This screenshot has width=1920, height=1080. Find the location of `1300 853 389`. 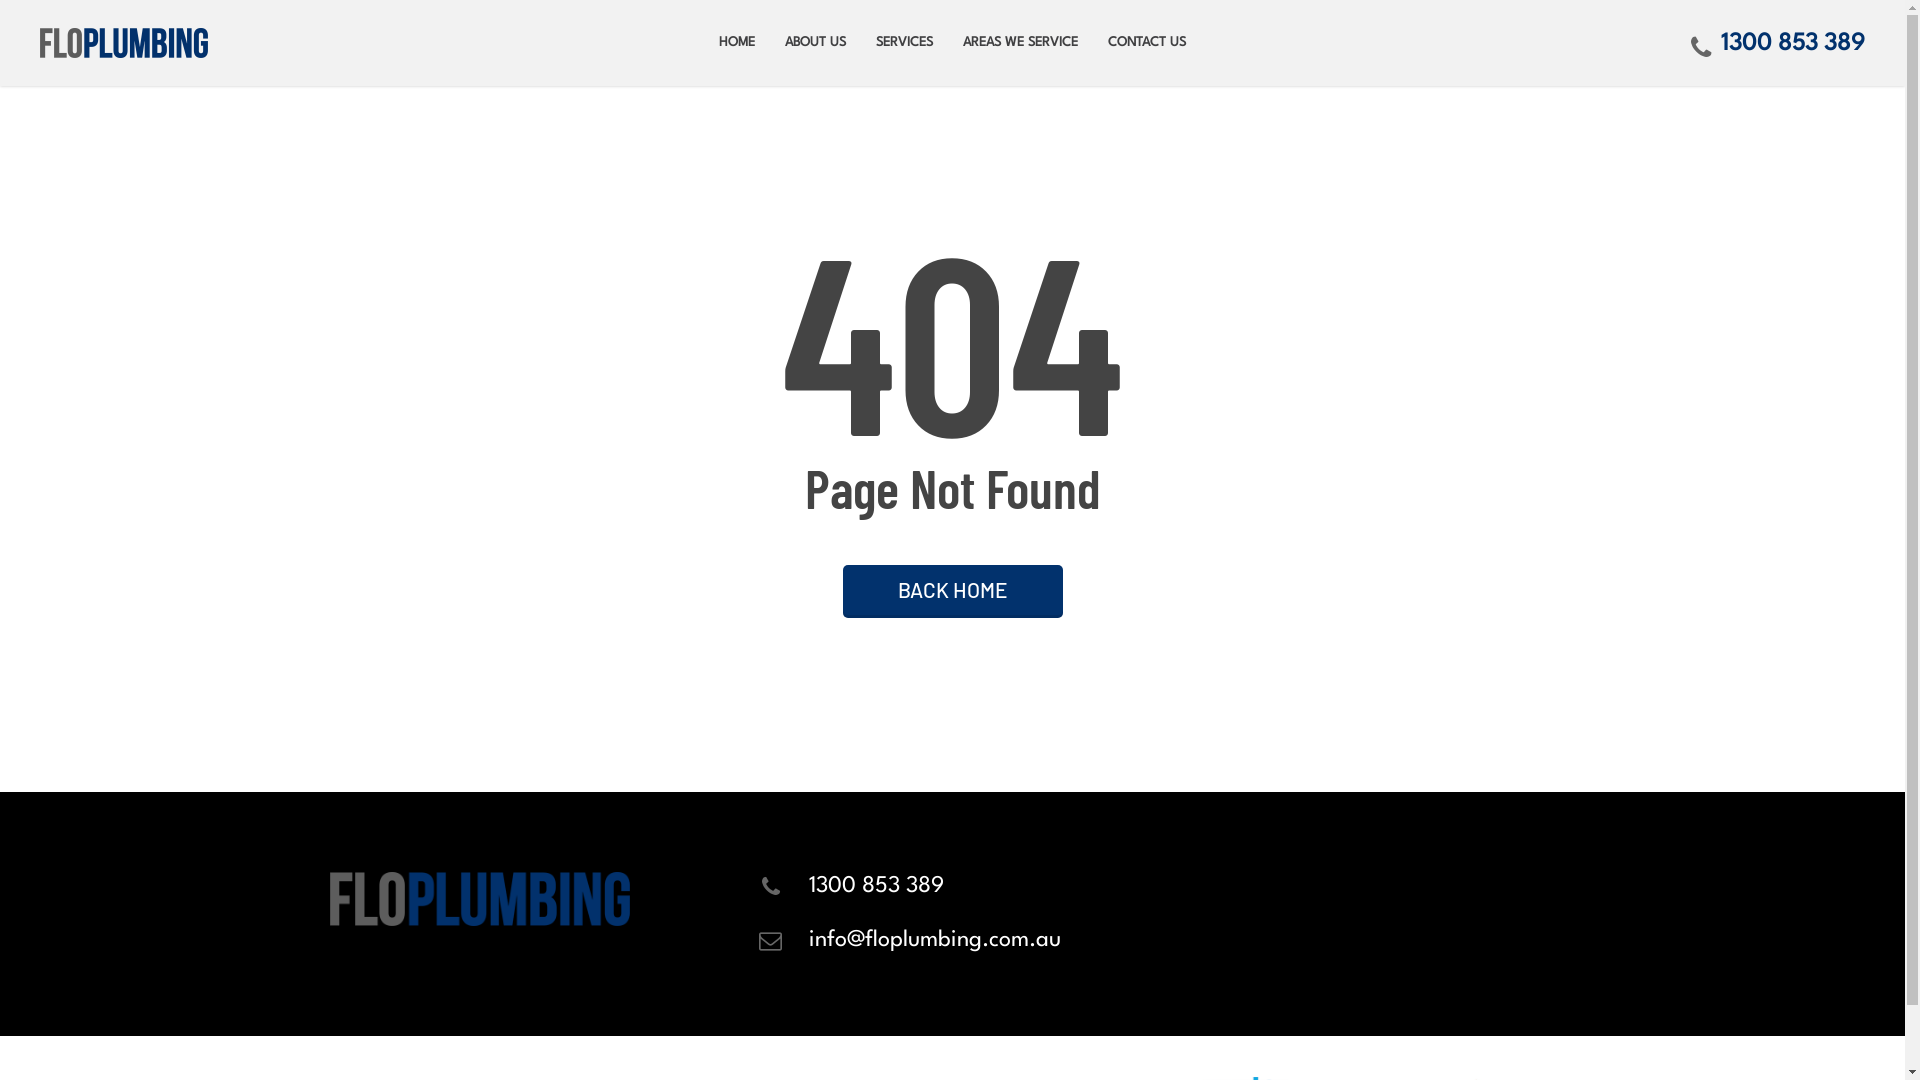

1300 853 389 is located at coordinates (1778, 44).